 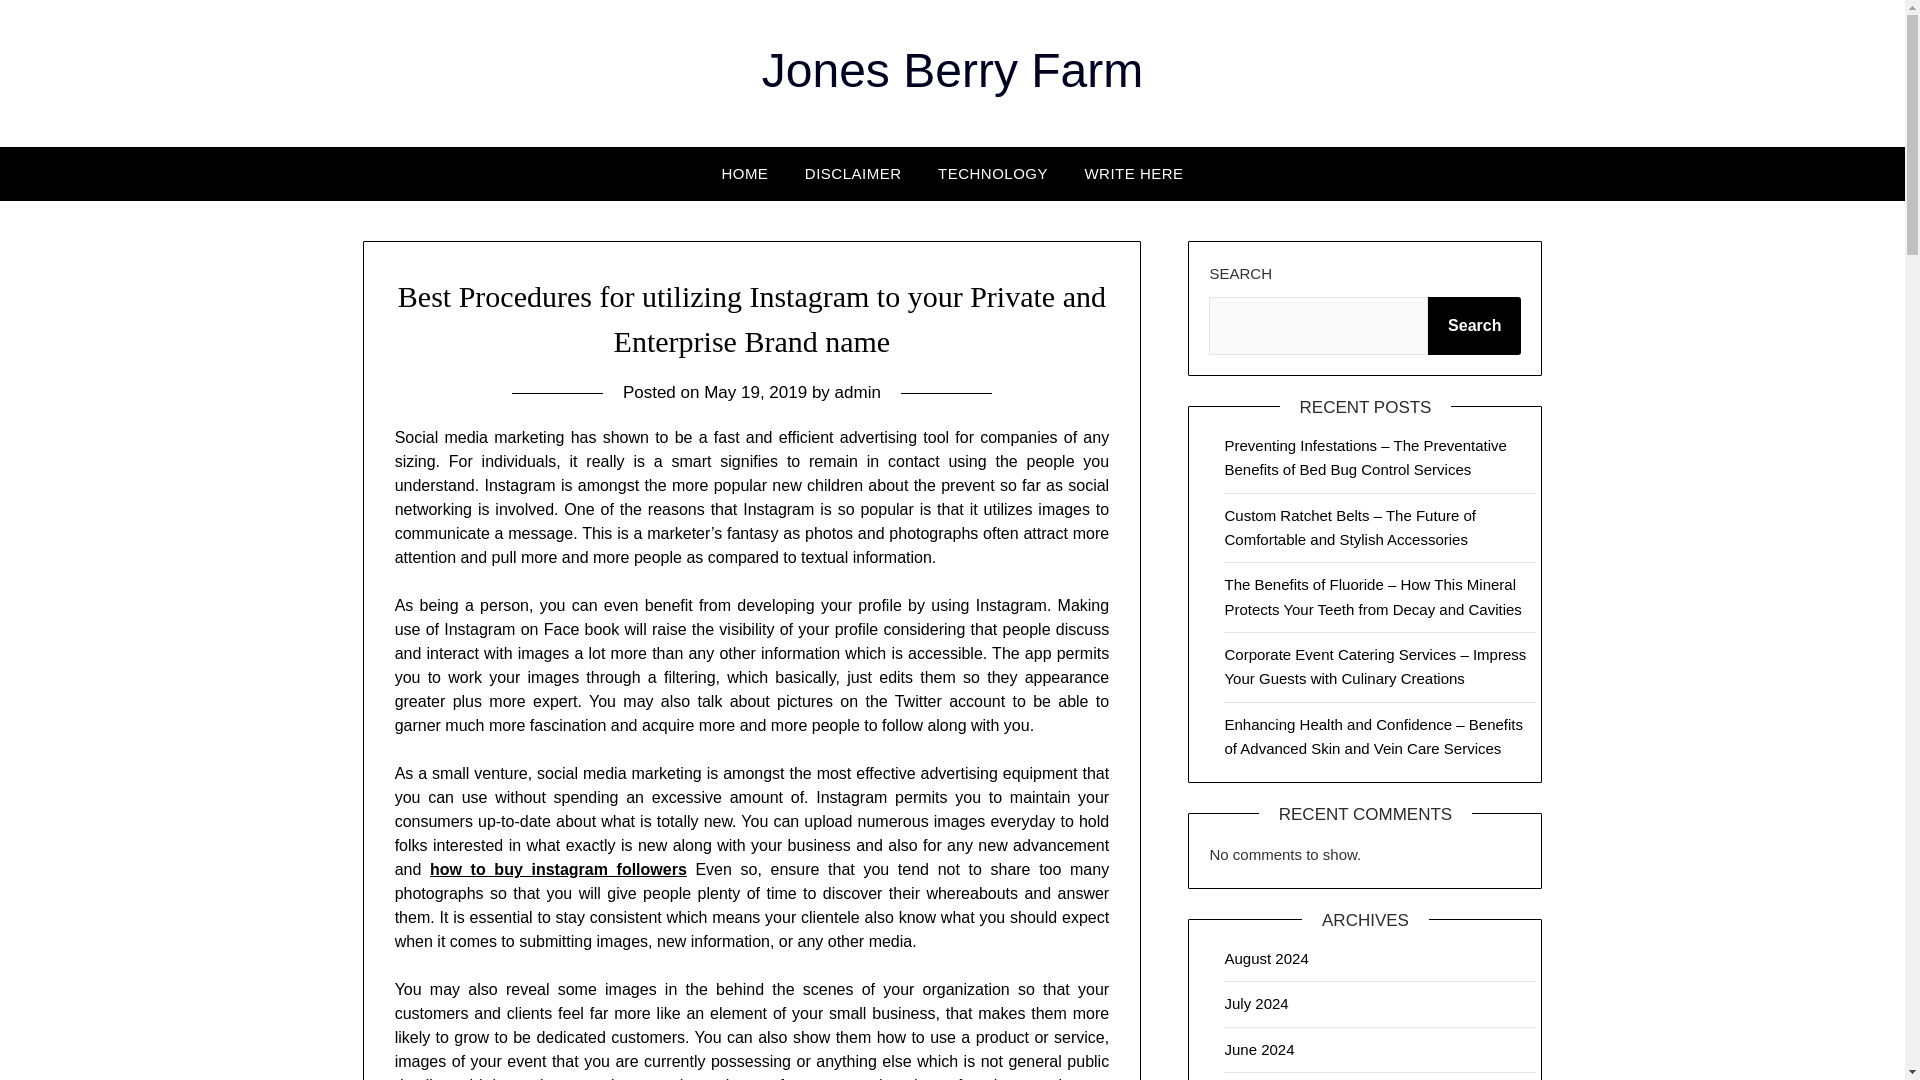 I want to click on June 2024, so click(x=1259, y=1050).